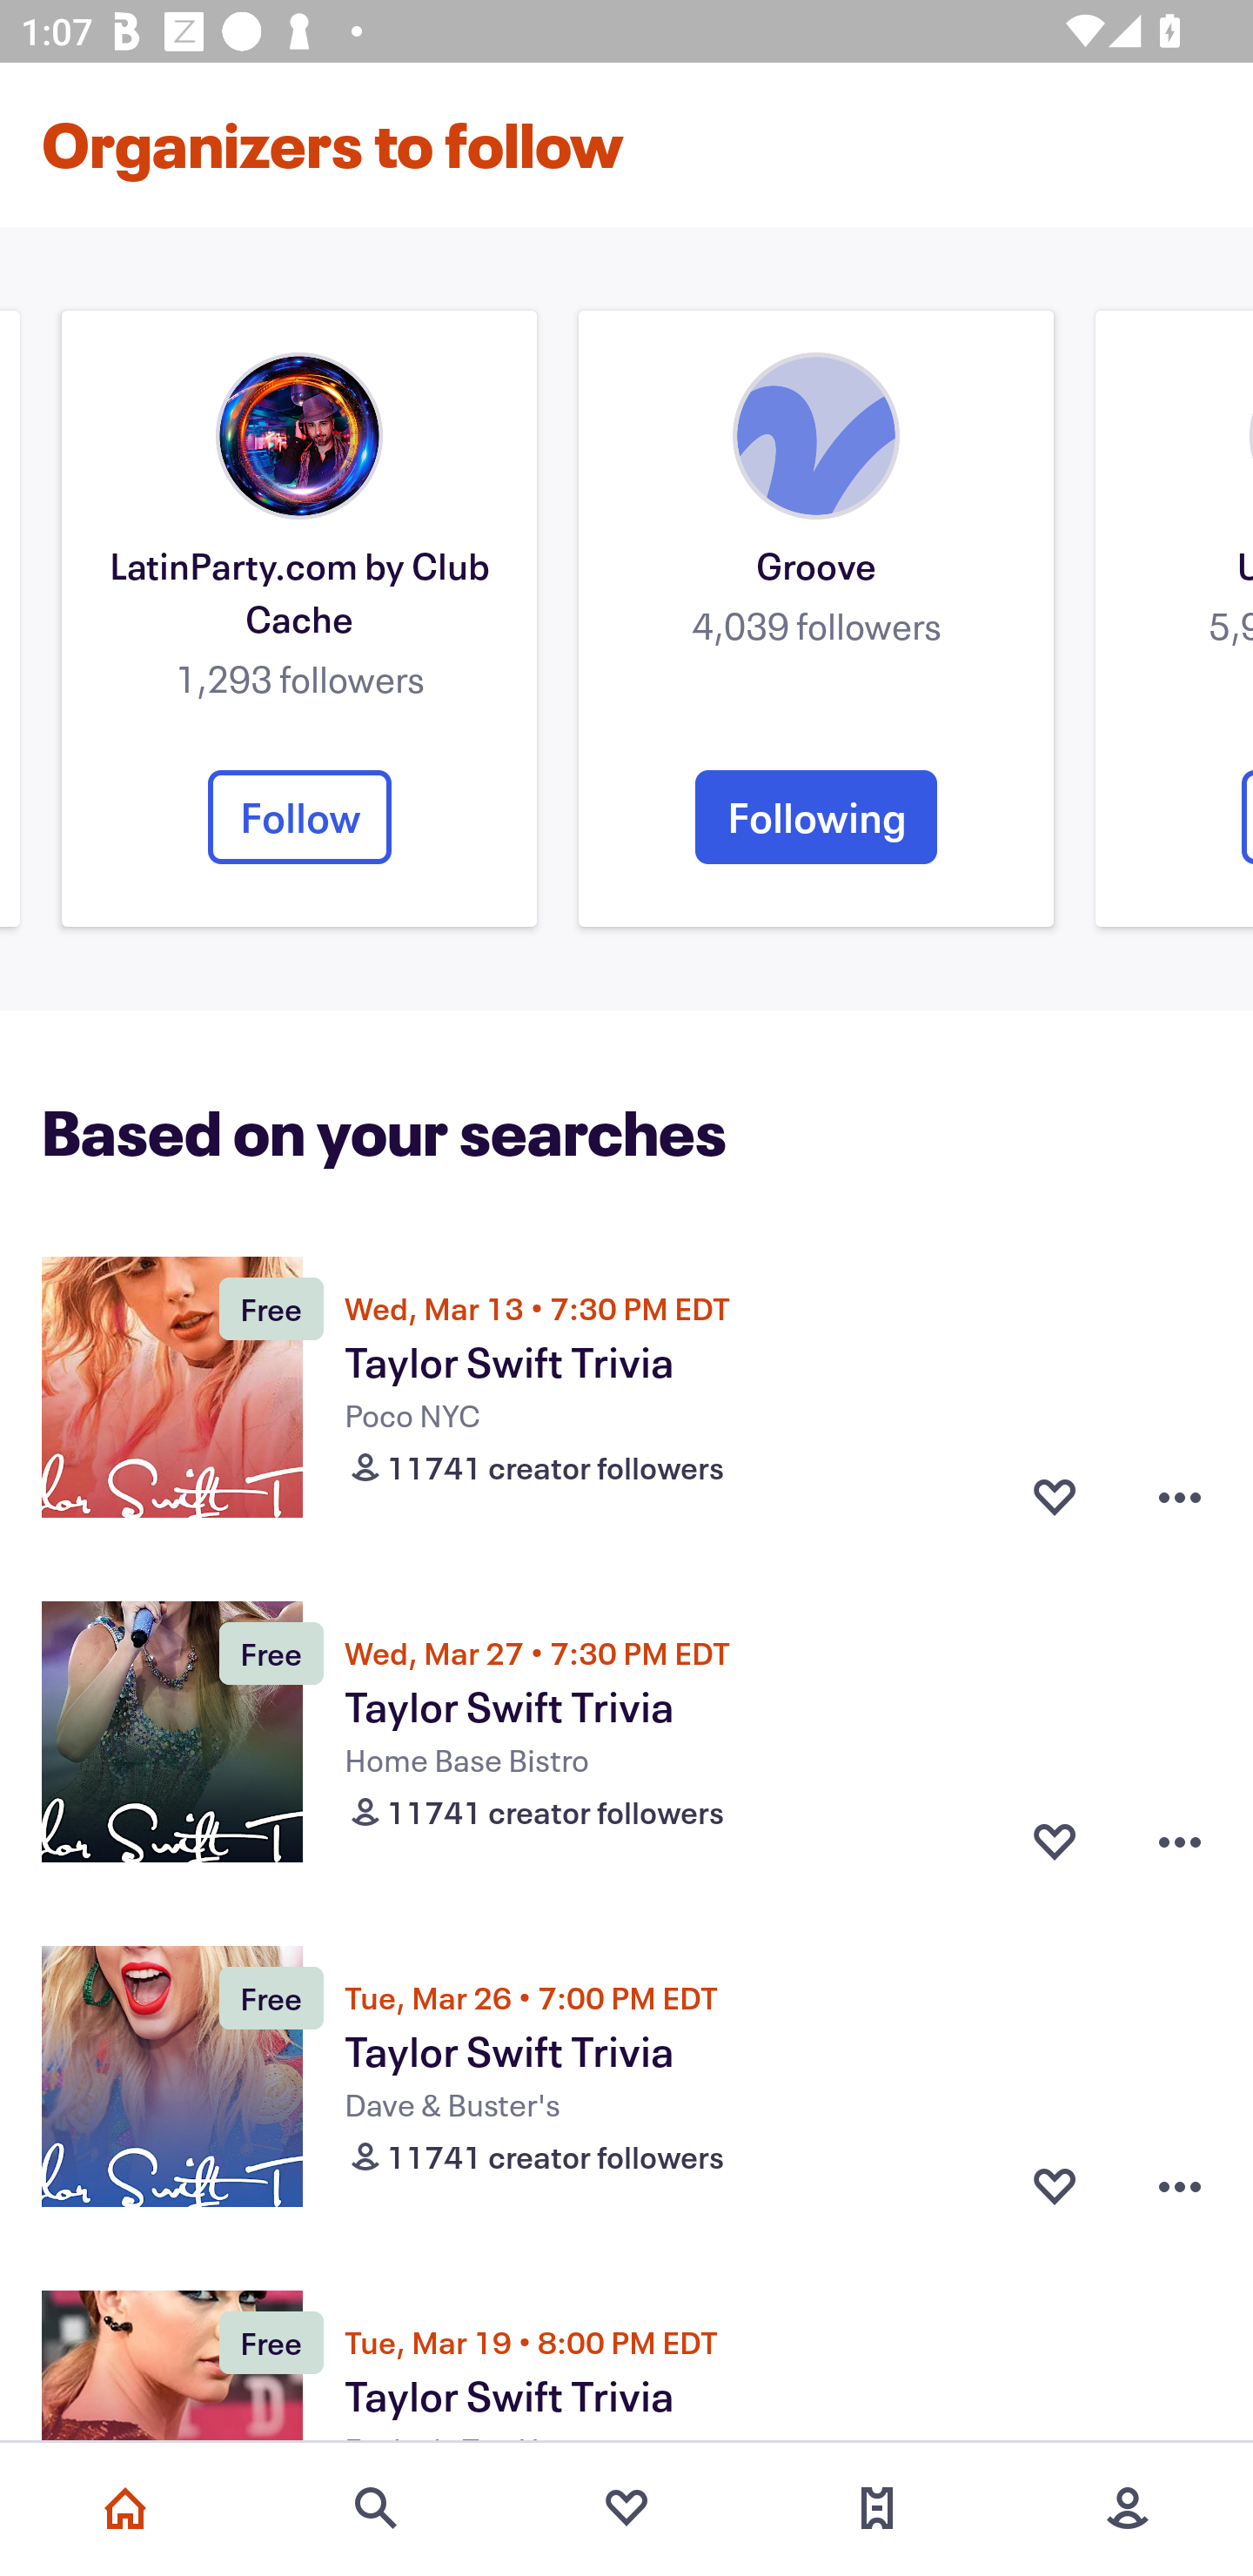 This screenshot has height=2576, width=1253. Describe the element at coordinates (1055, 2187) in the screenshot. I see `Favorite button` at that location.